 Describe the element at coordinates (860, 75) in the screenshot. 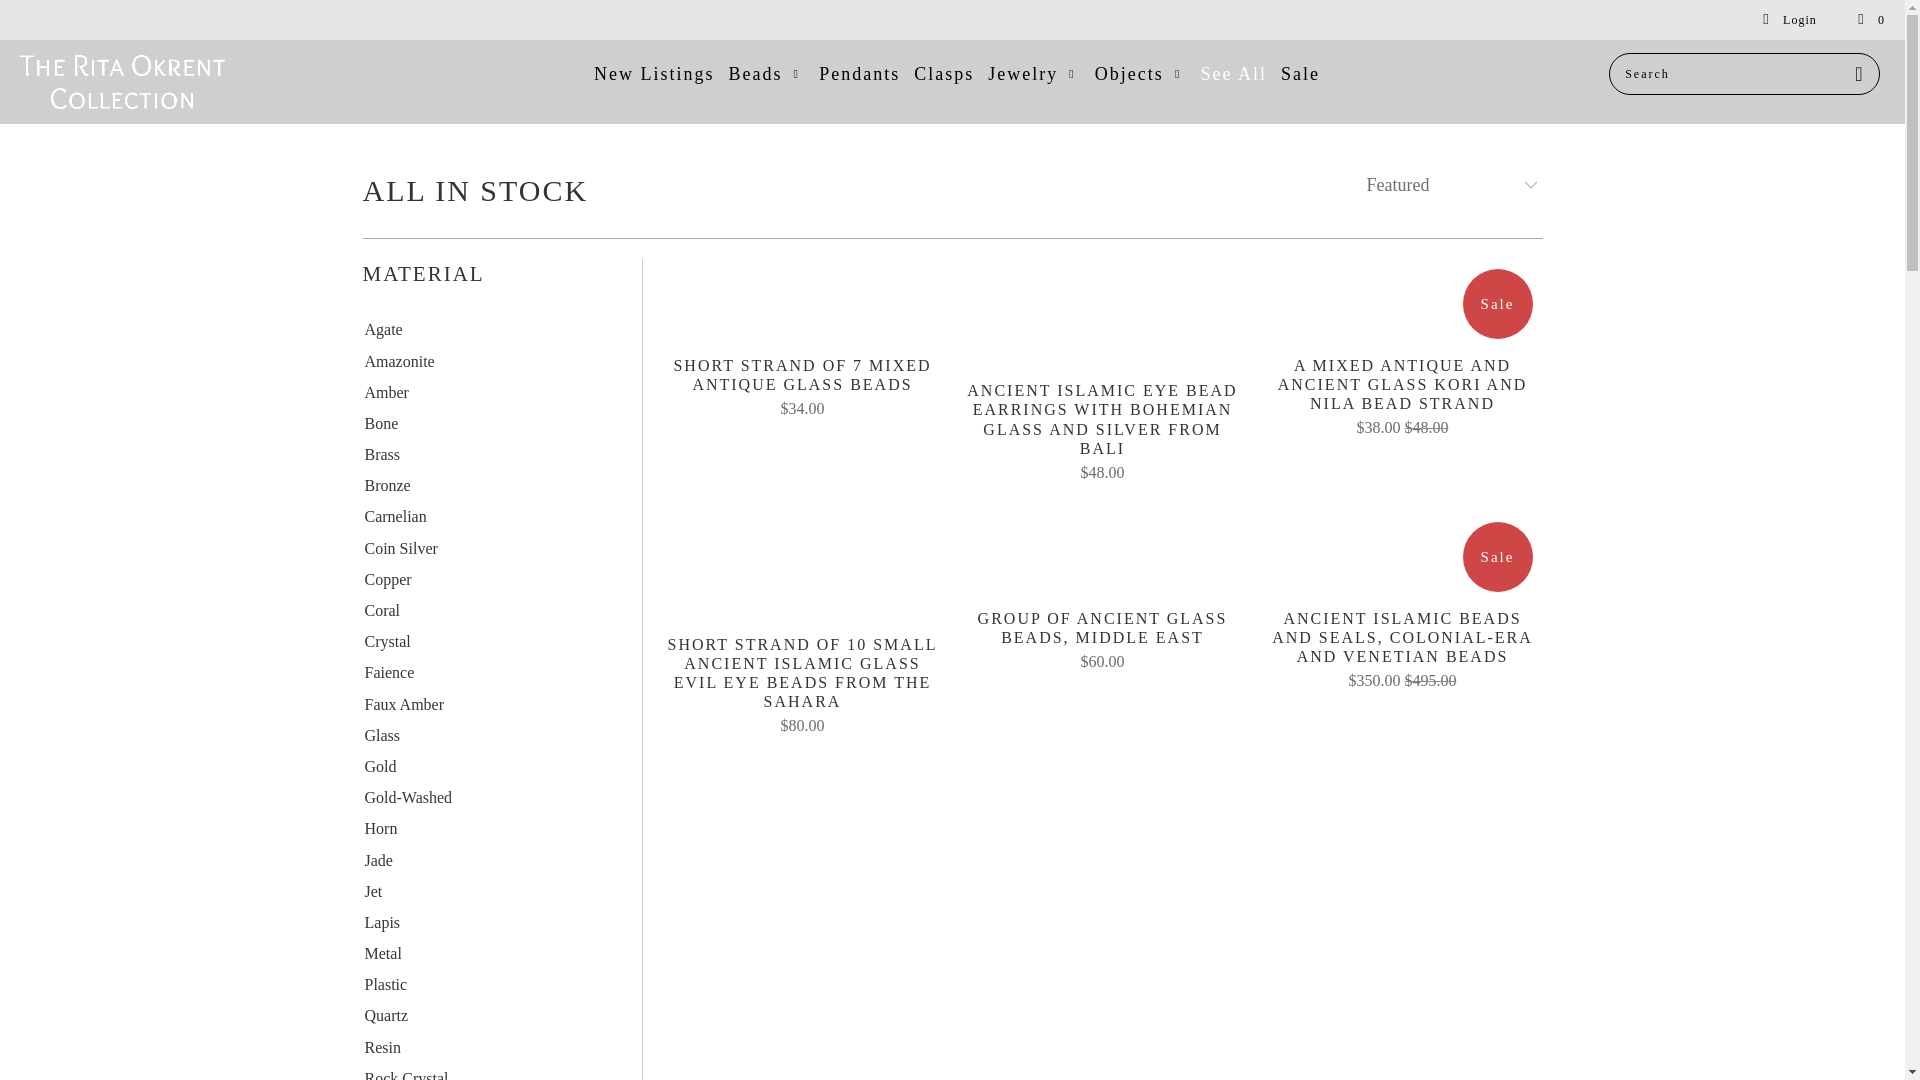

I see `Pendants` at that location.